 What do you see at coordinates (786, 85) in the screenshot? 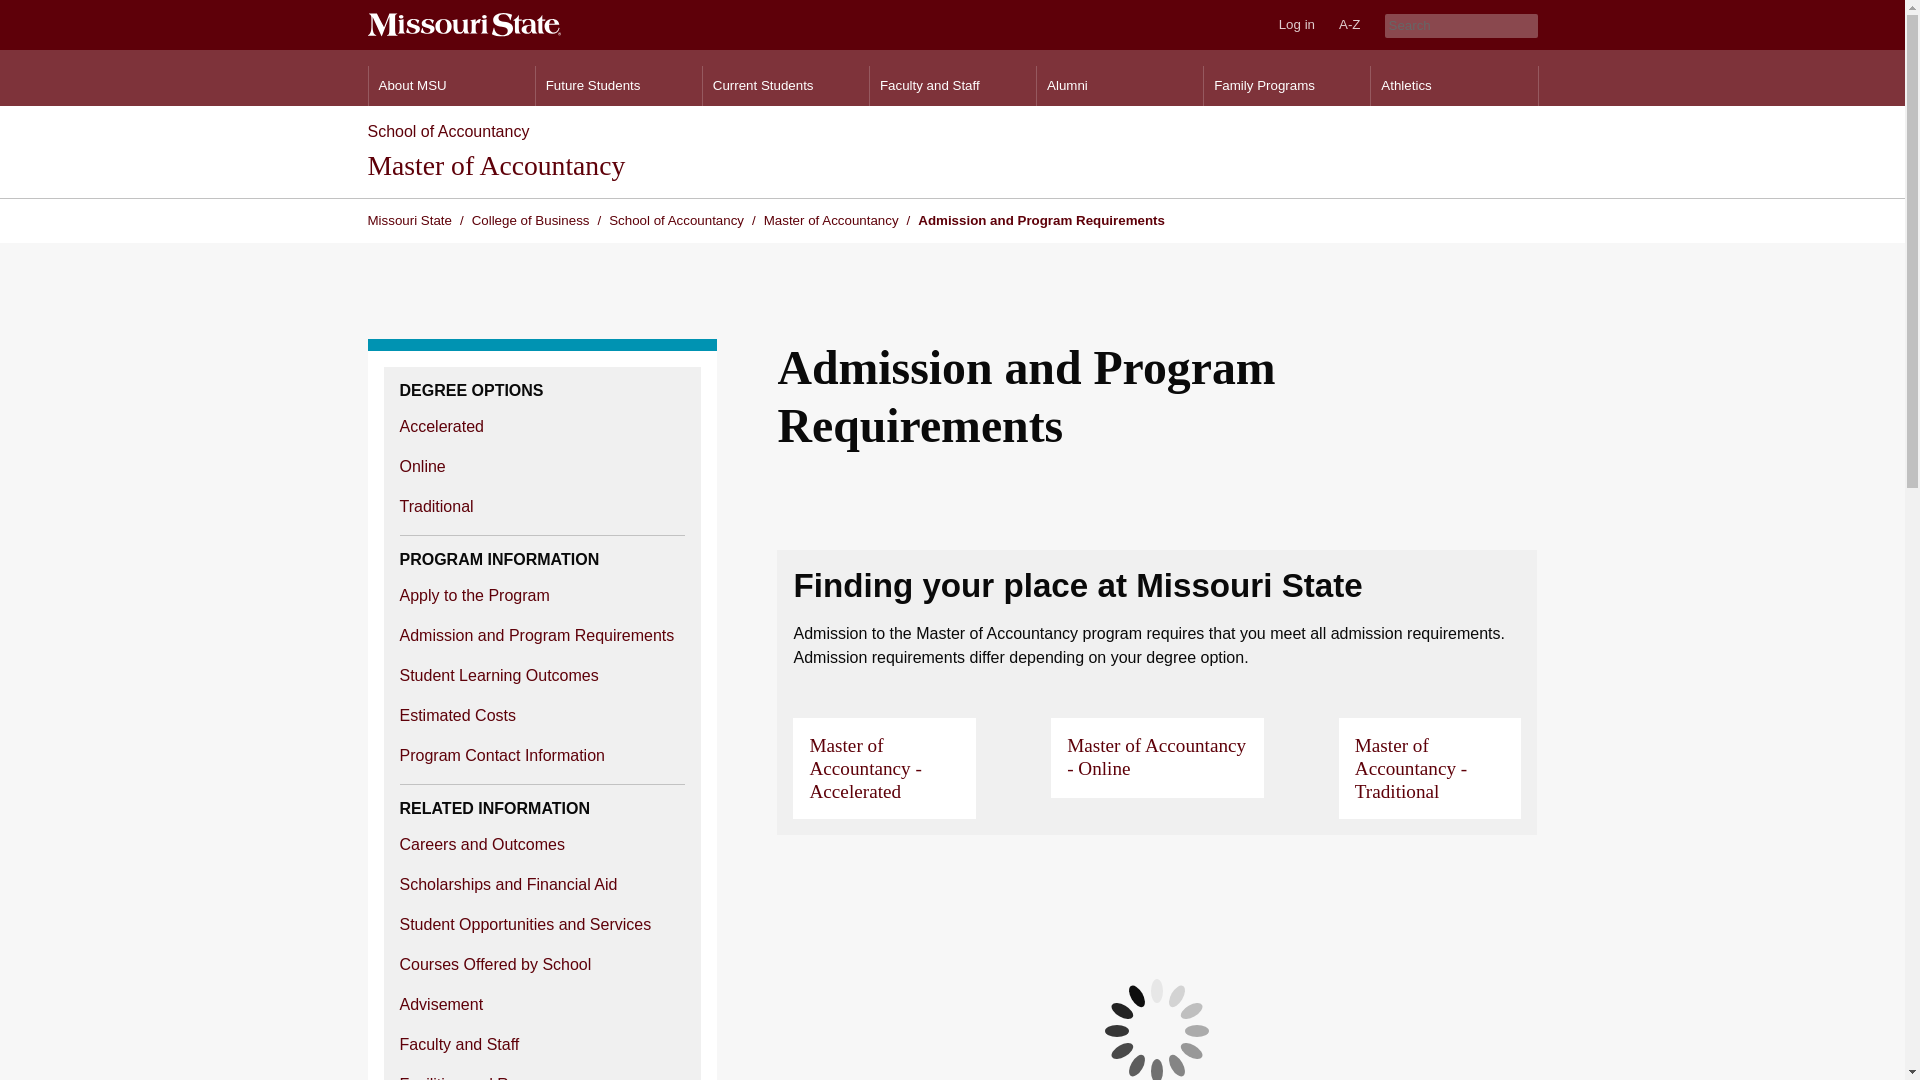
I see `Current Students` at bounding box center [786, 85].